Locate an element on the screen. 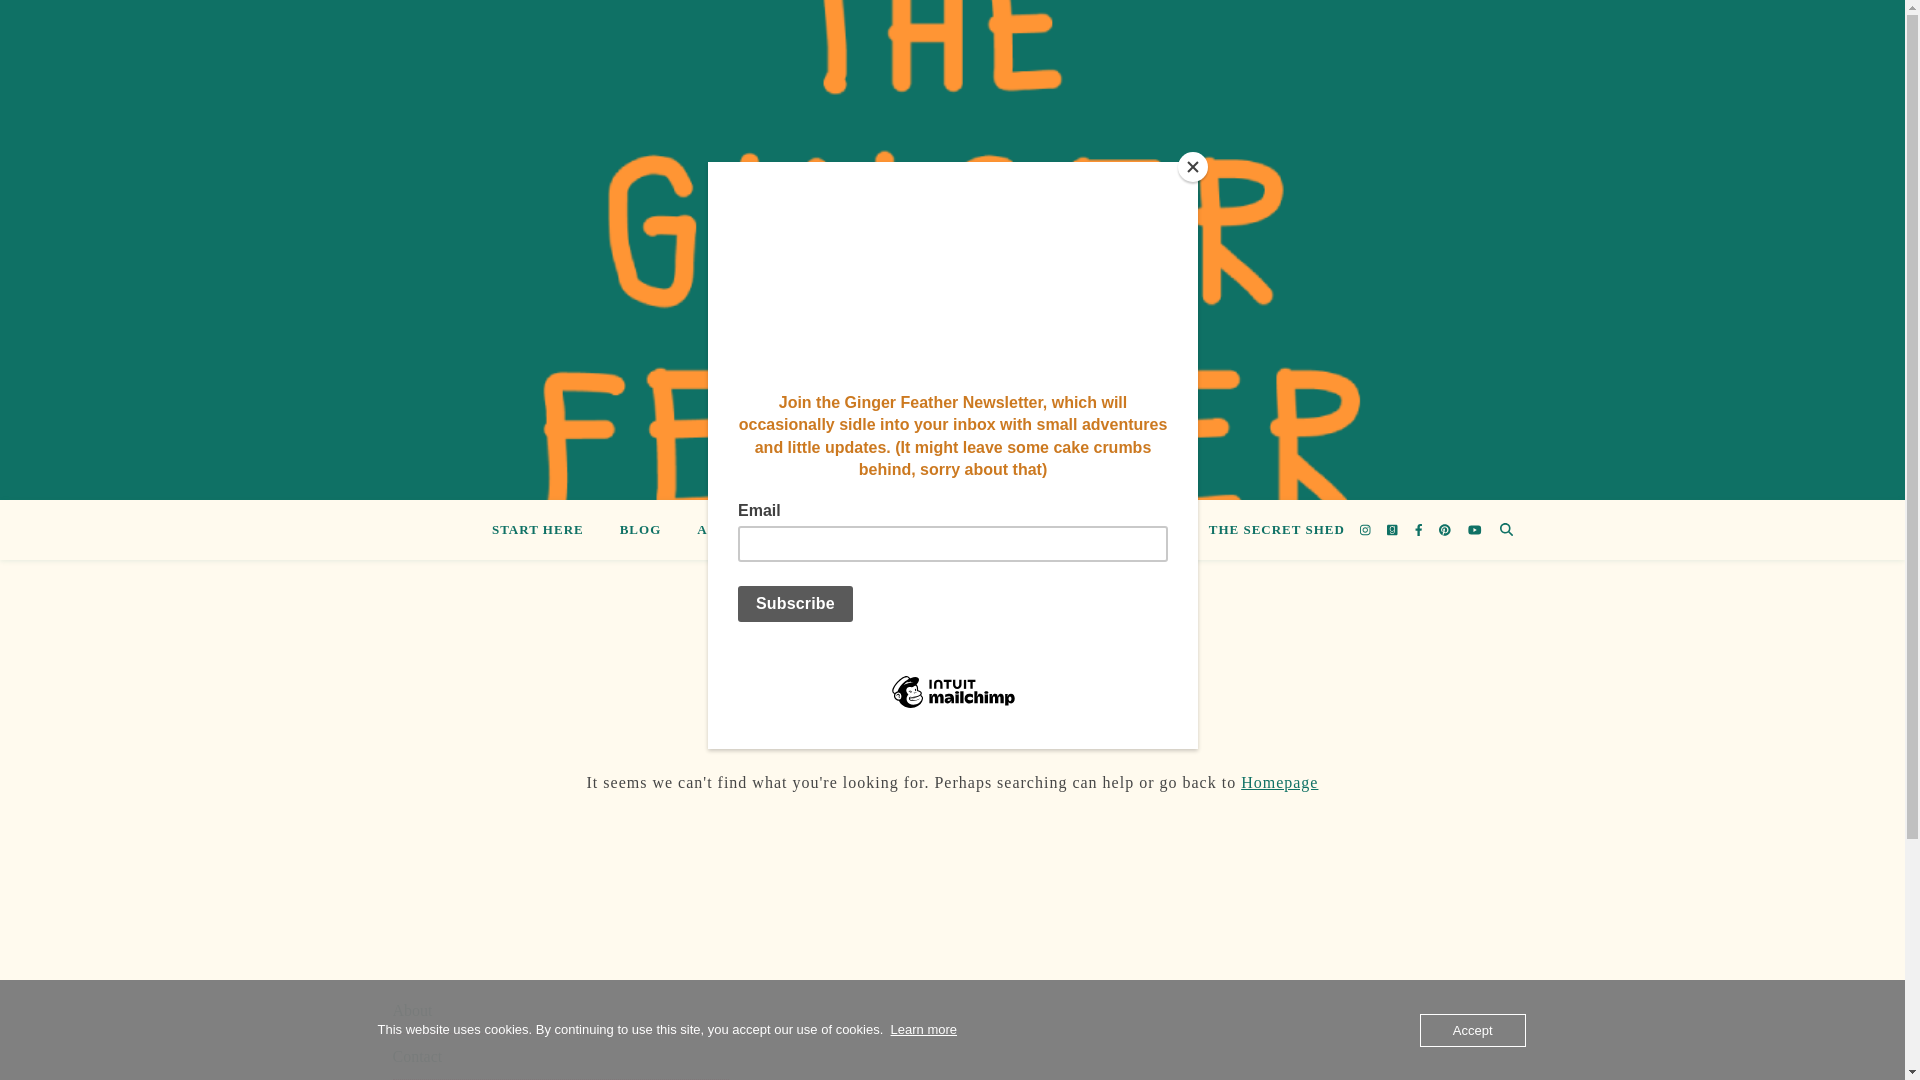 This screenshot has width=1920, height=1080. PLACES is located at coordinates (912, 530).